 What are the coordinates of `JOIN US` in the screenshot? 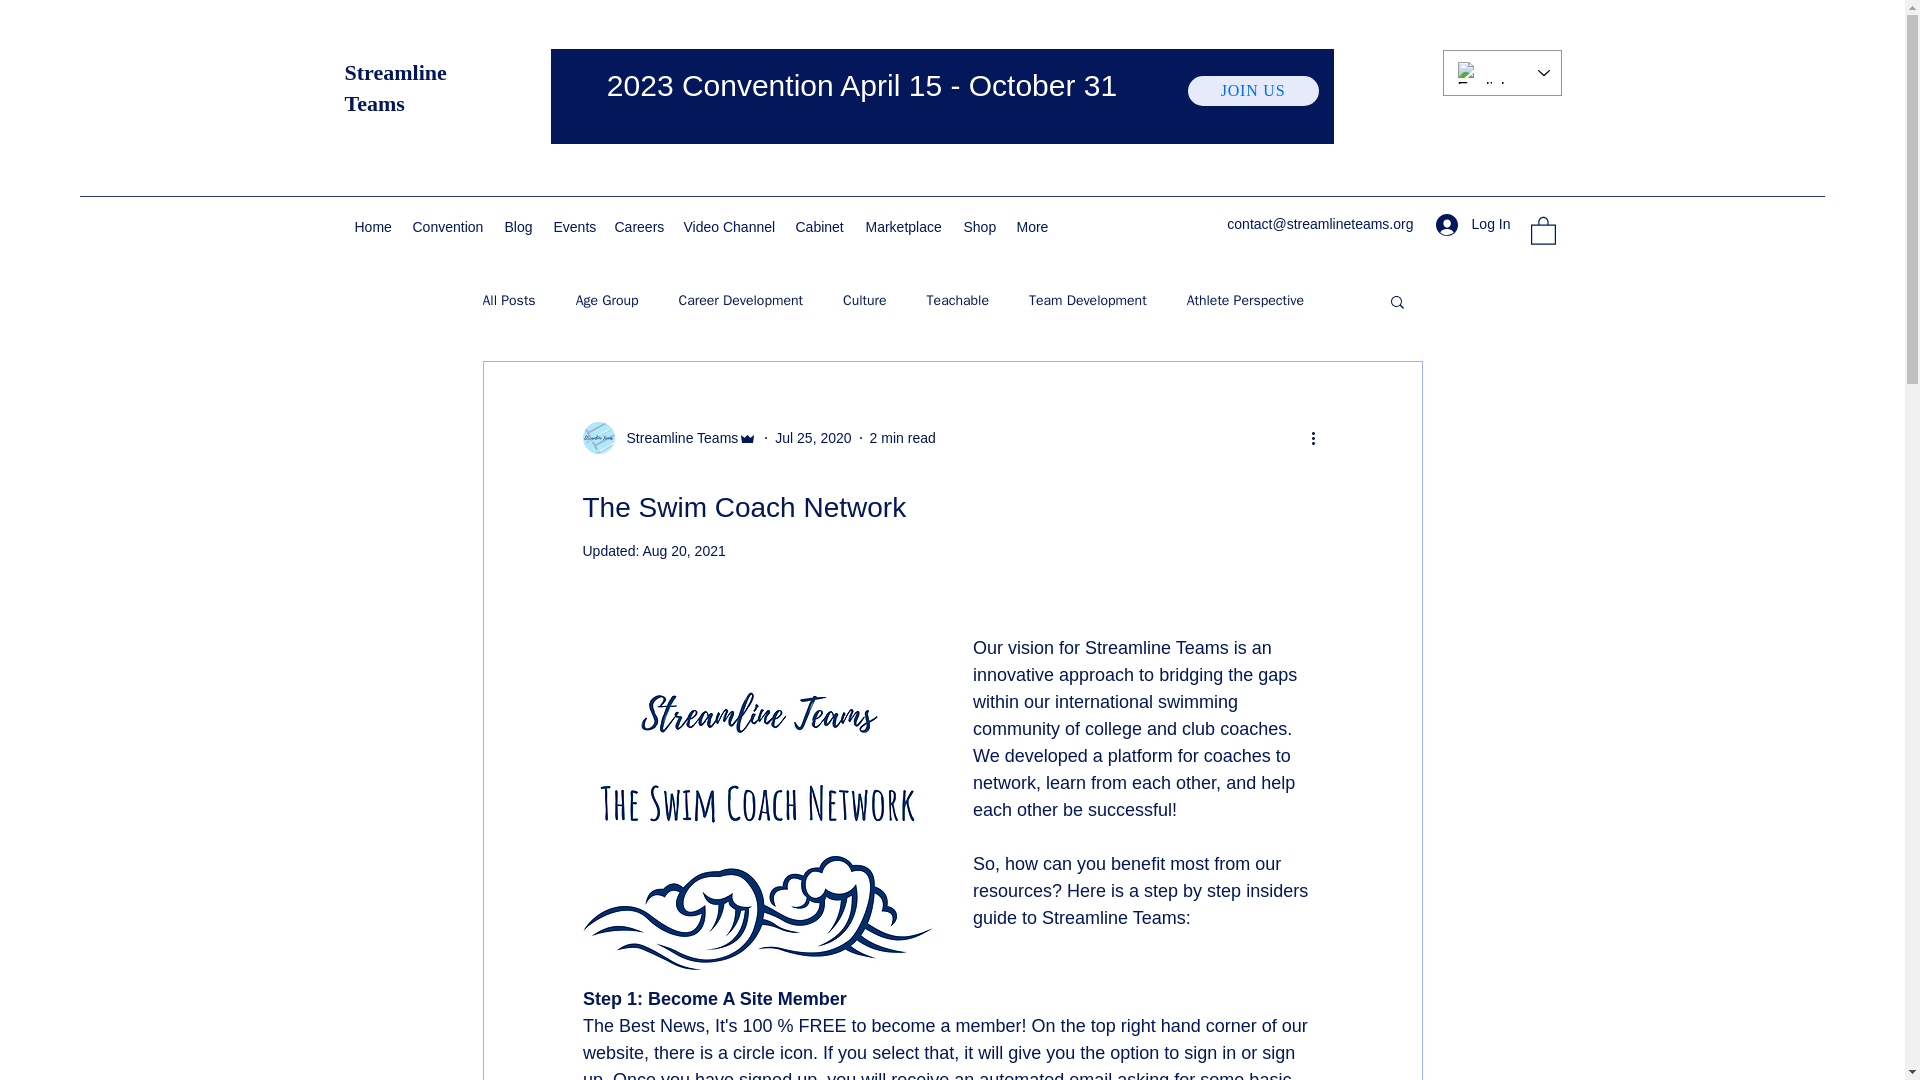 It's located at (1254, 90).